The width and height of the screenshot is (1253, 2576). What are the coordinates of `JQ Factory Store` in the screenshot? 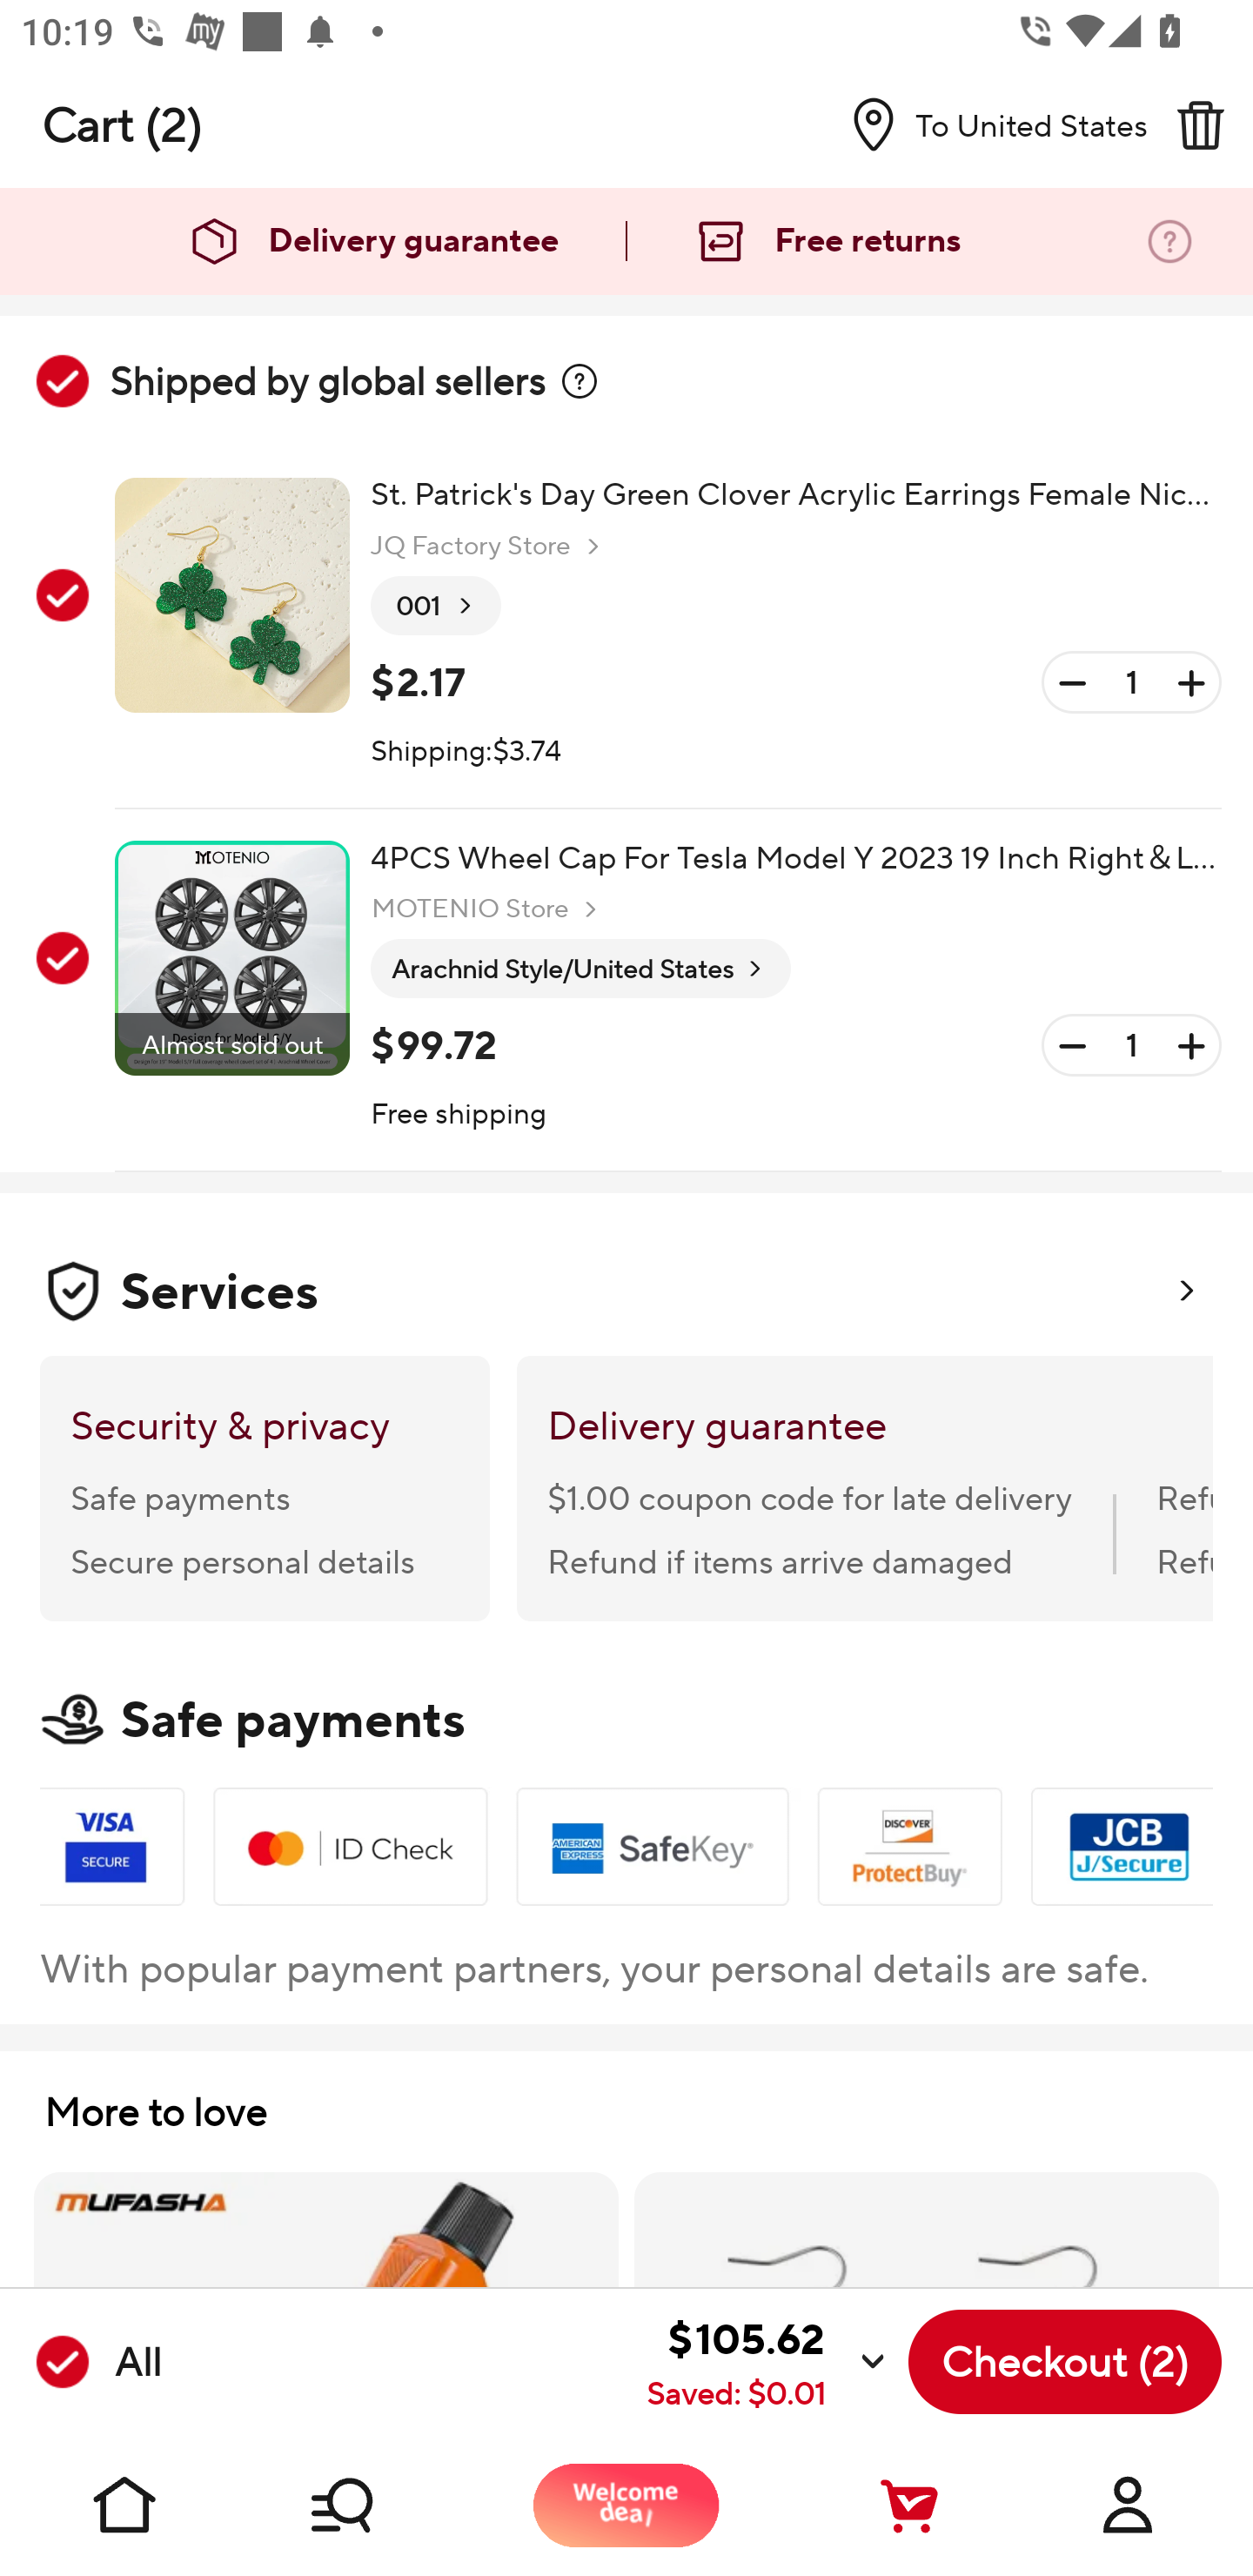 It's located at (489, 547).